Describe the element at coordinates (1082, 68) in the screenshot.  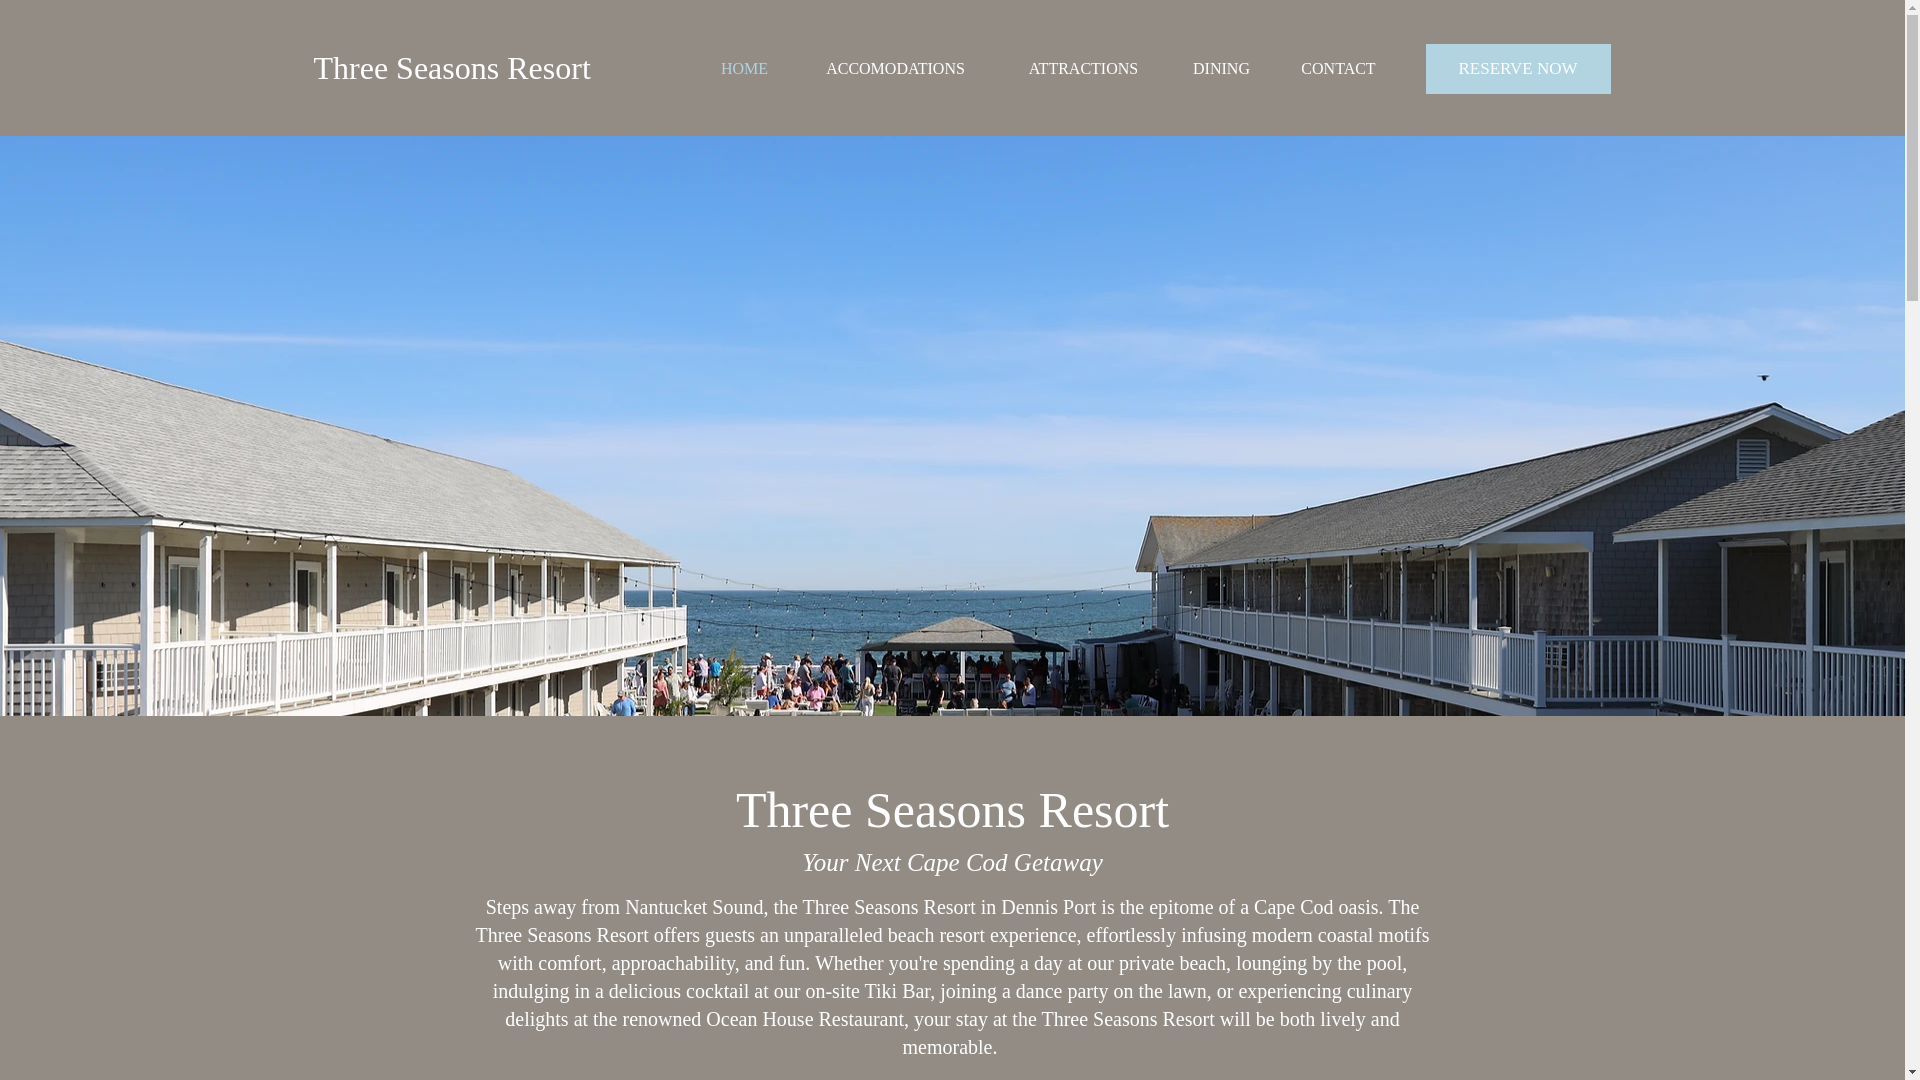
I see `ATTRACTIONS` at that location.